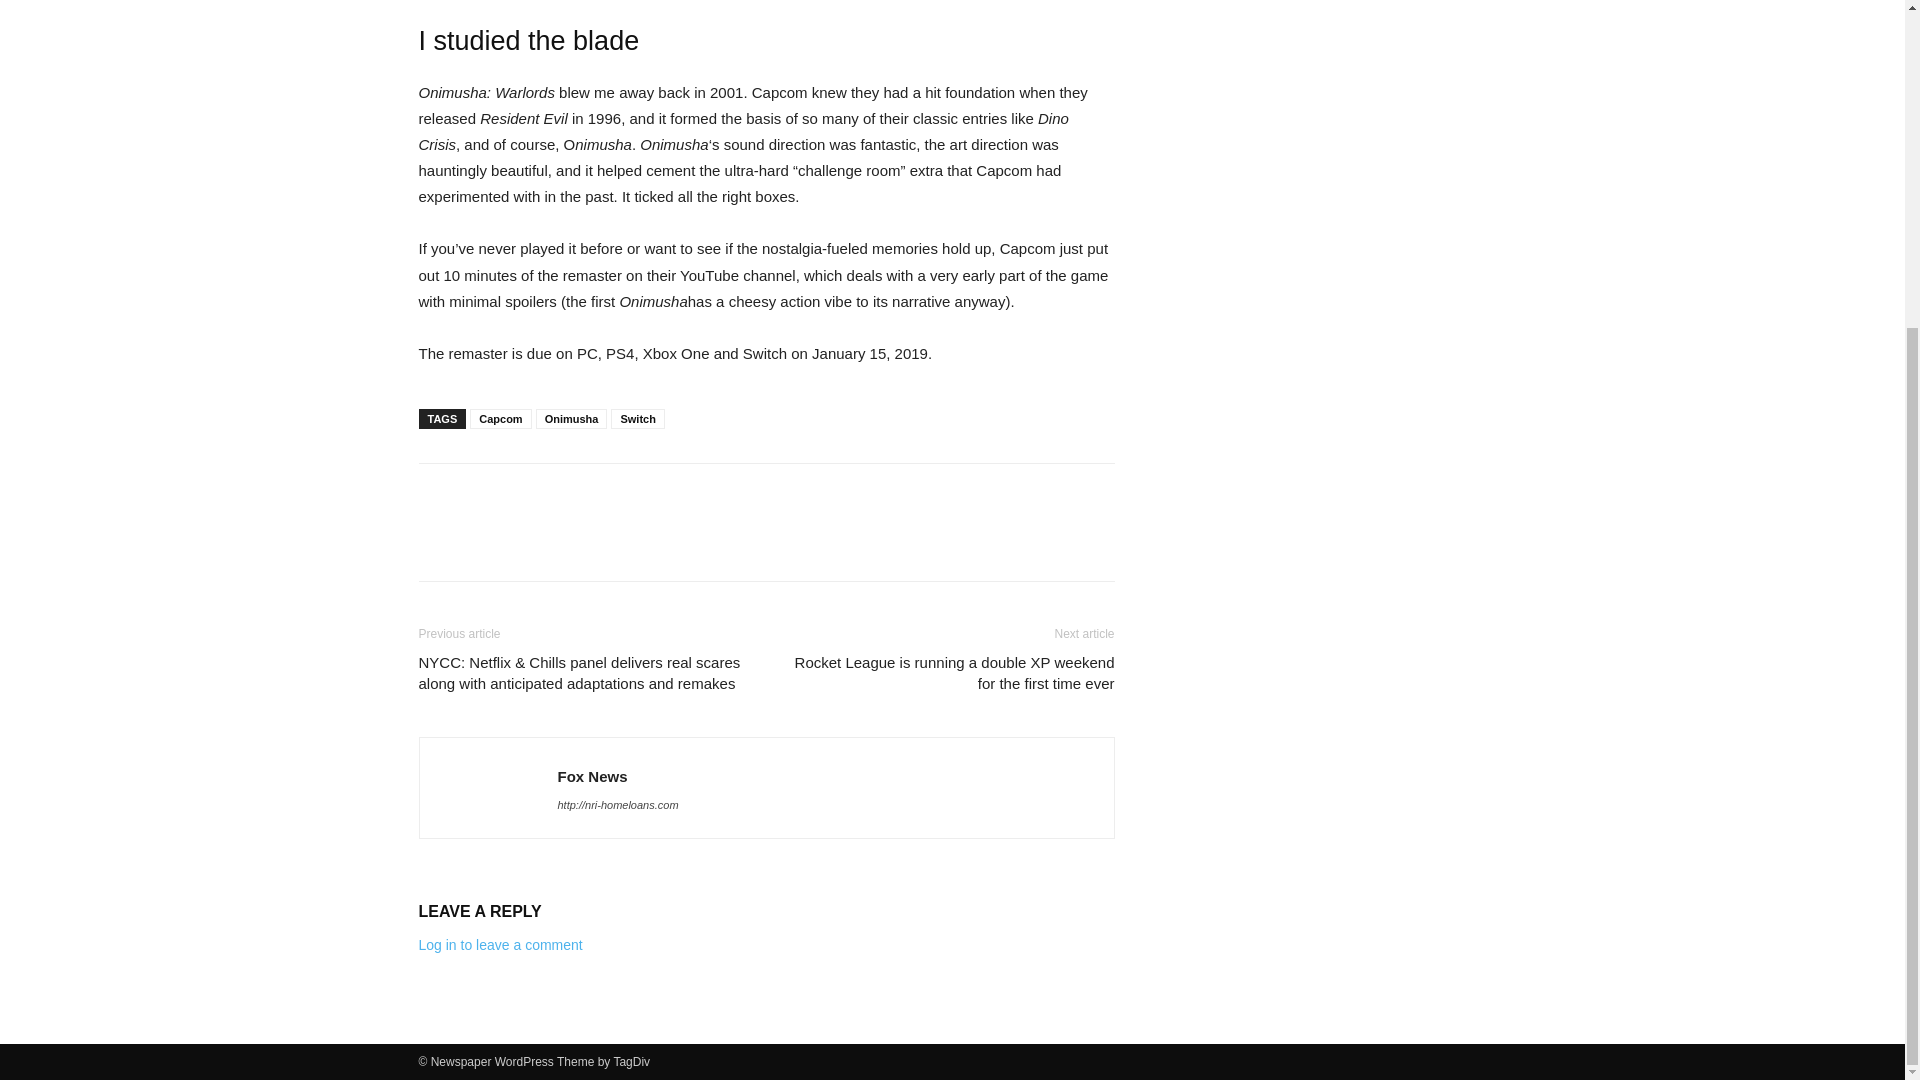 The height and width of the screenshot is (1080, 1920). What do you see at coordinates (500, 418) in the screenshot?
I see `Capcom` at bounding box center [500, 418].